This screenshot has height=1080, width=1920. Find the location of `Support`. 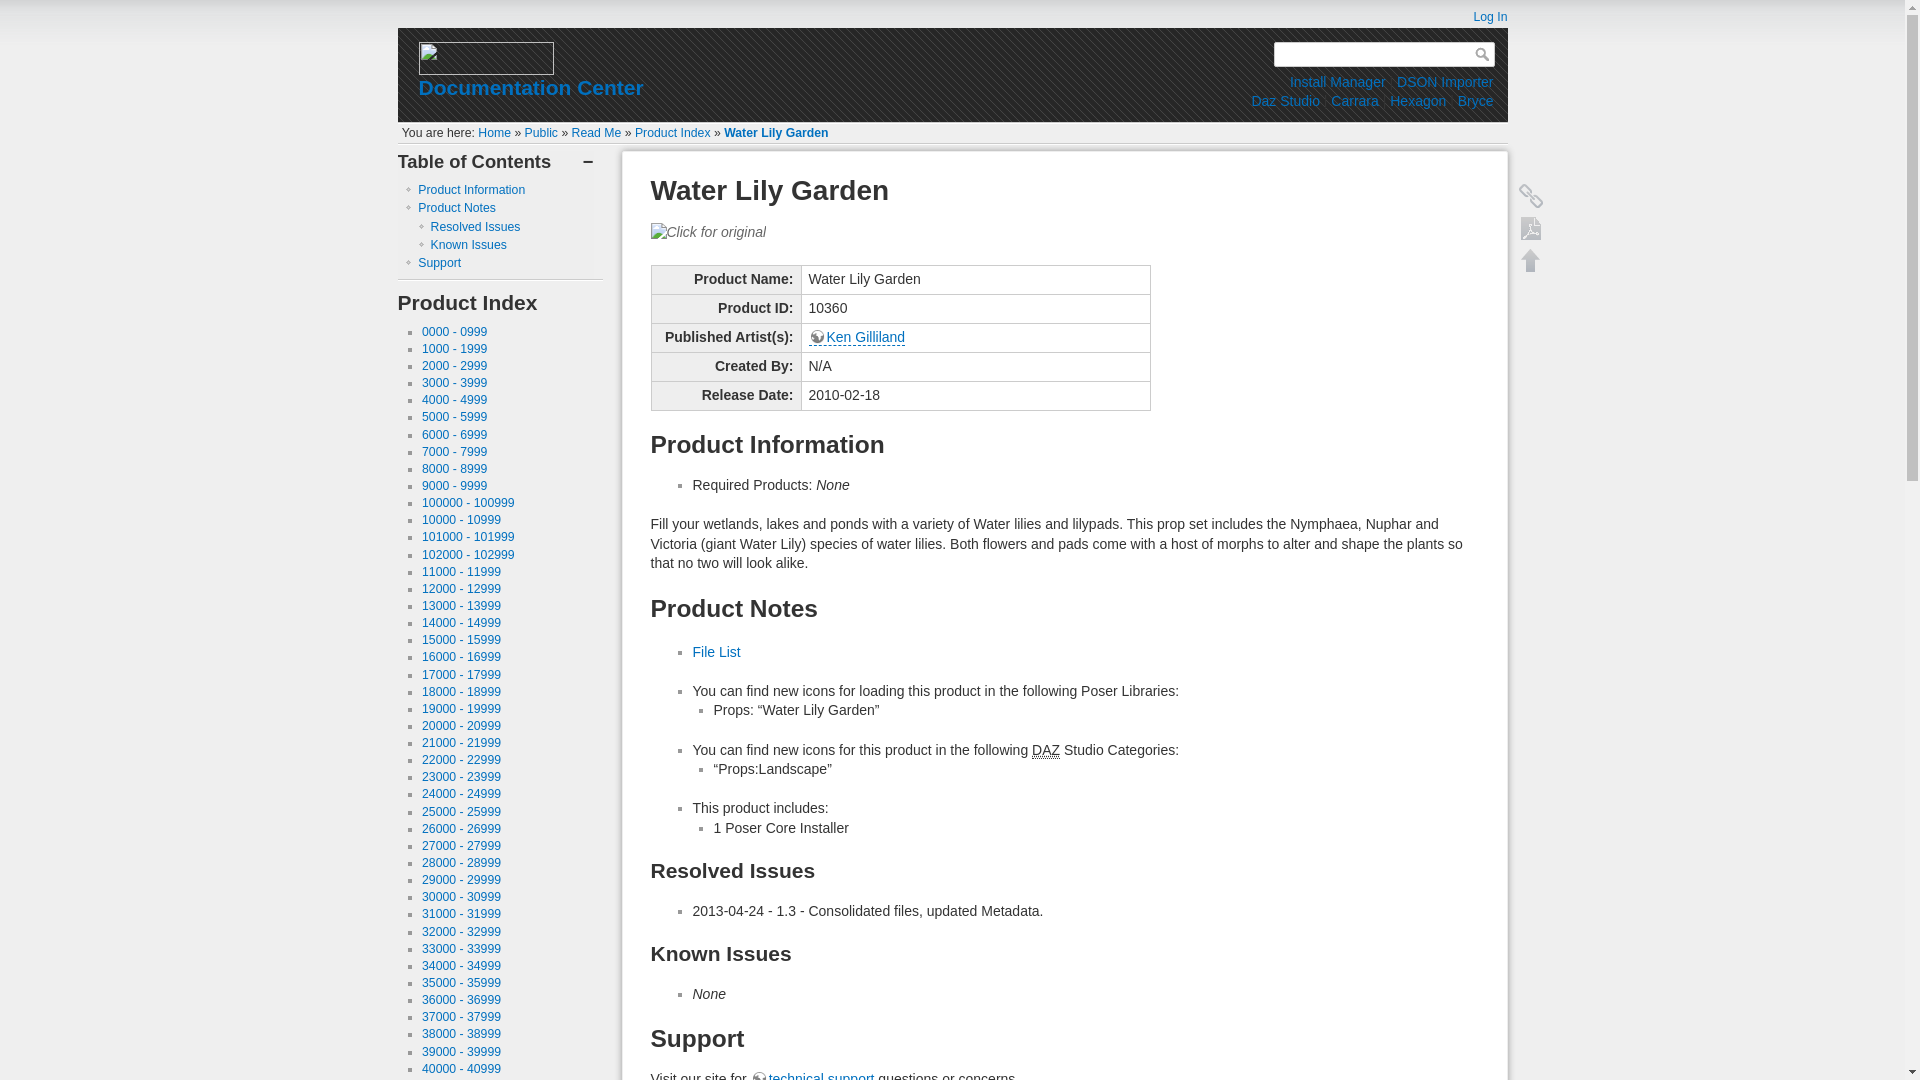

Support is located at coordinates (439, 262).